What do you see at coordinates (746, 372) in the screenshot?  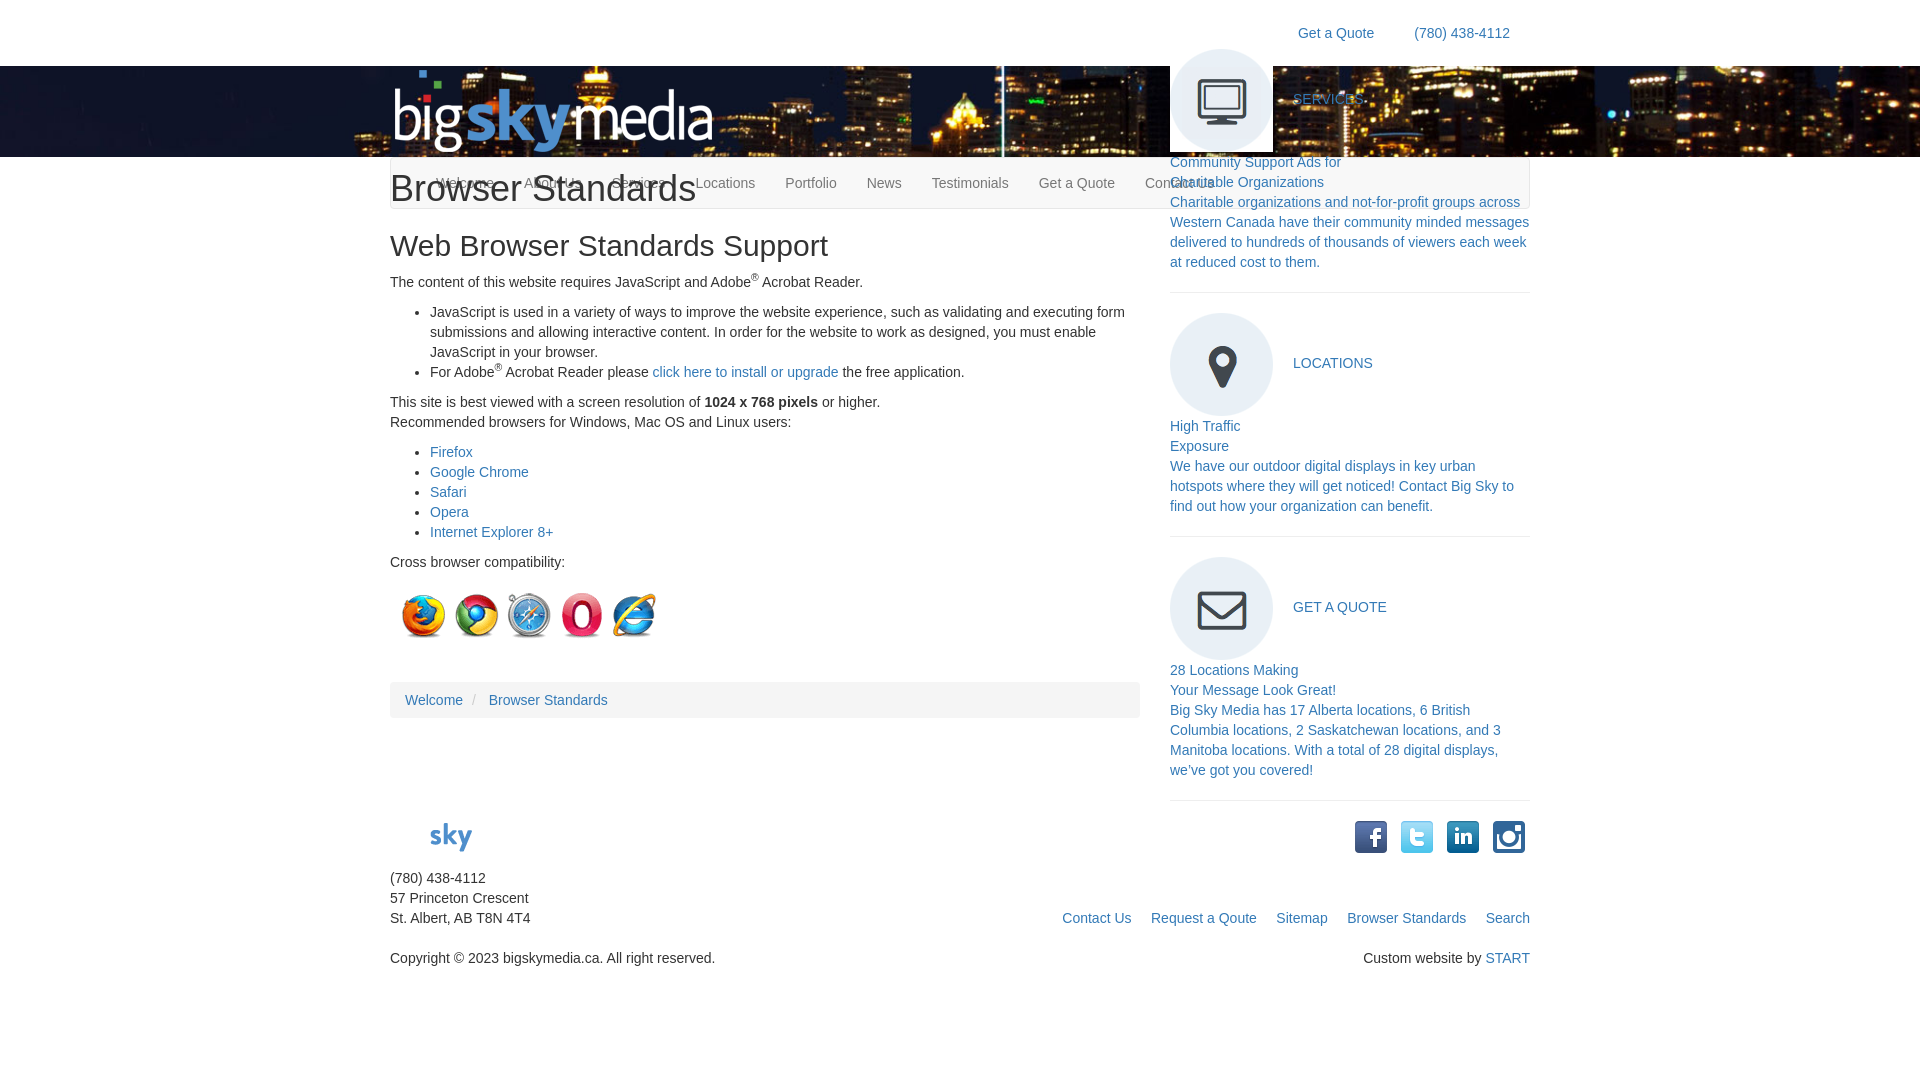 I see `click here to install or upgrade` at bounding box center [746, 372].